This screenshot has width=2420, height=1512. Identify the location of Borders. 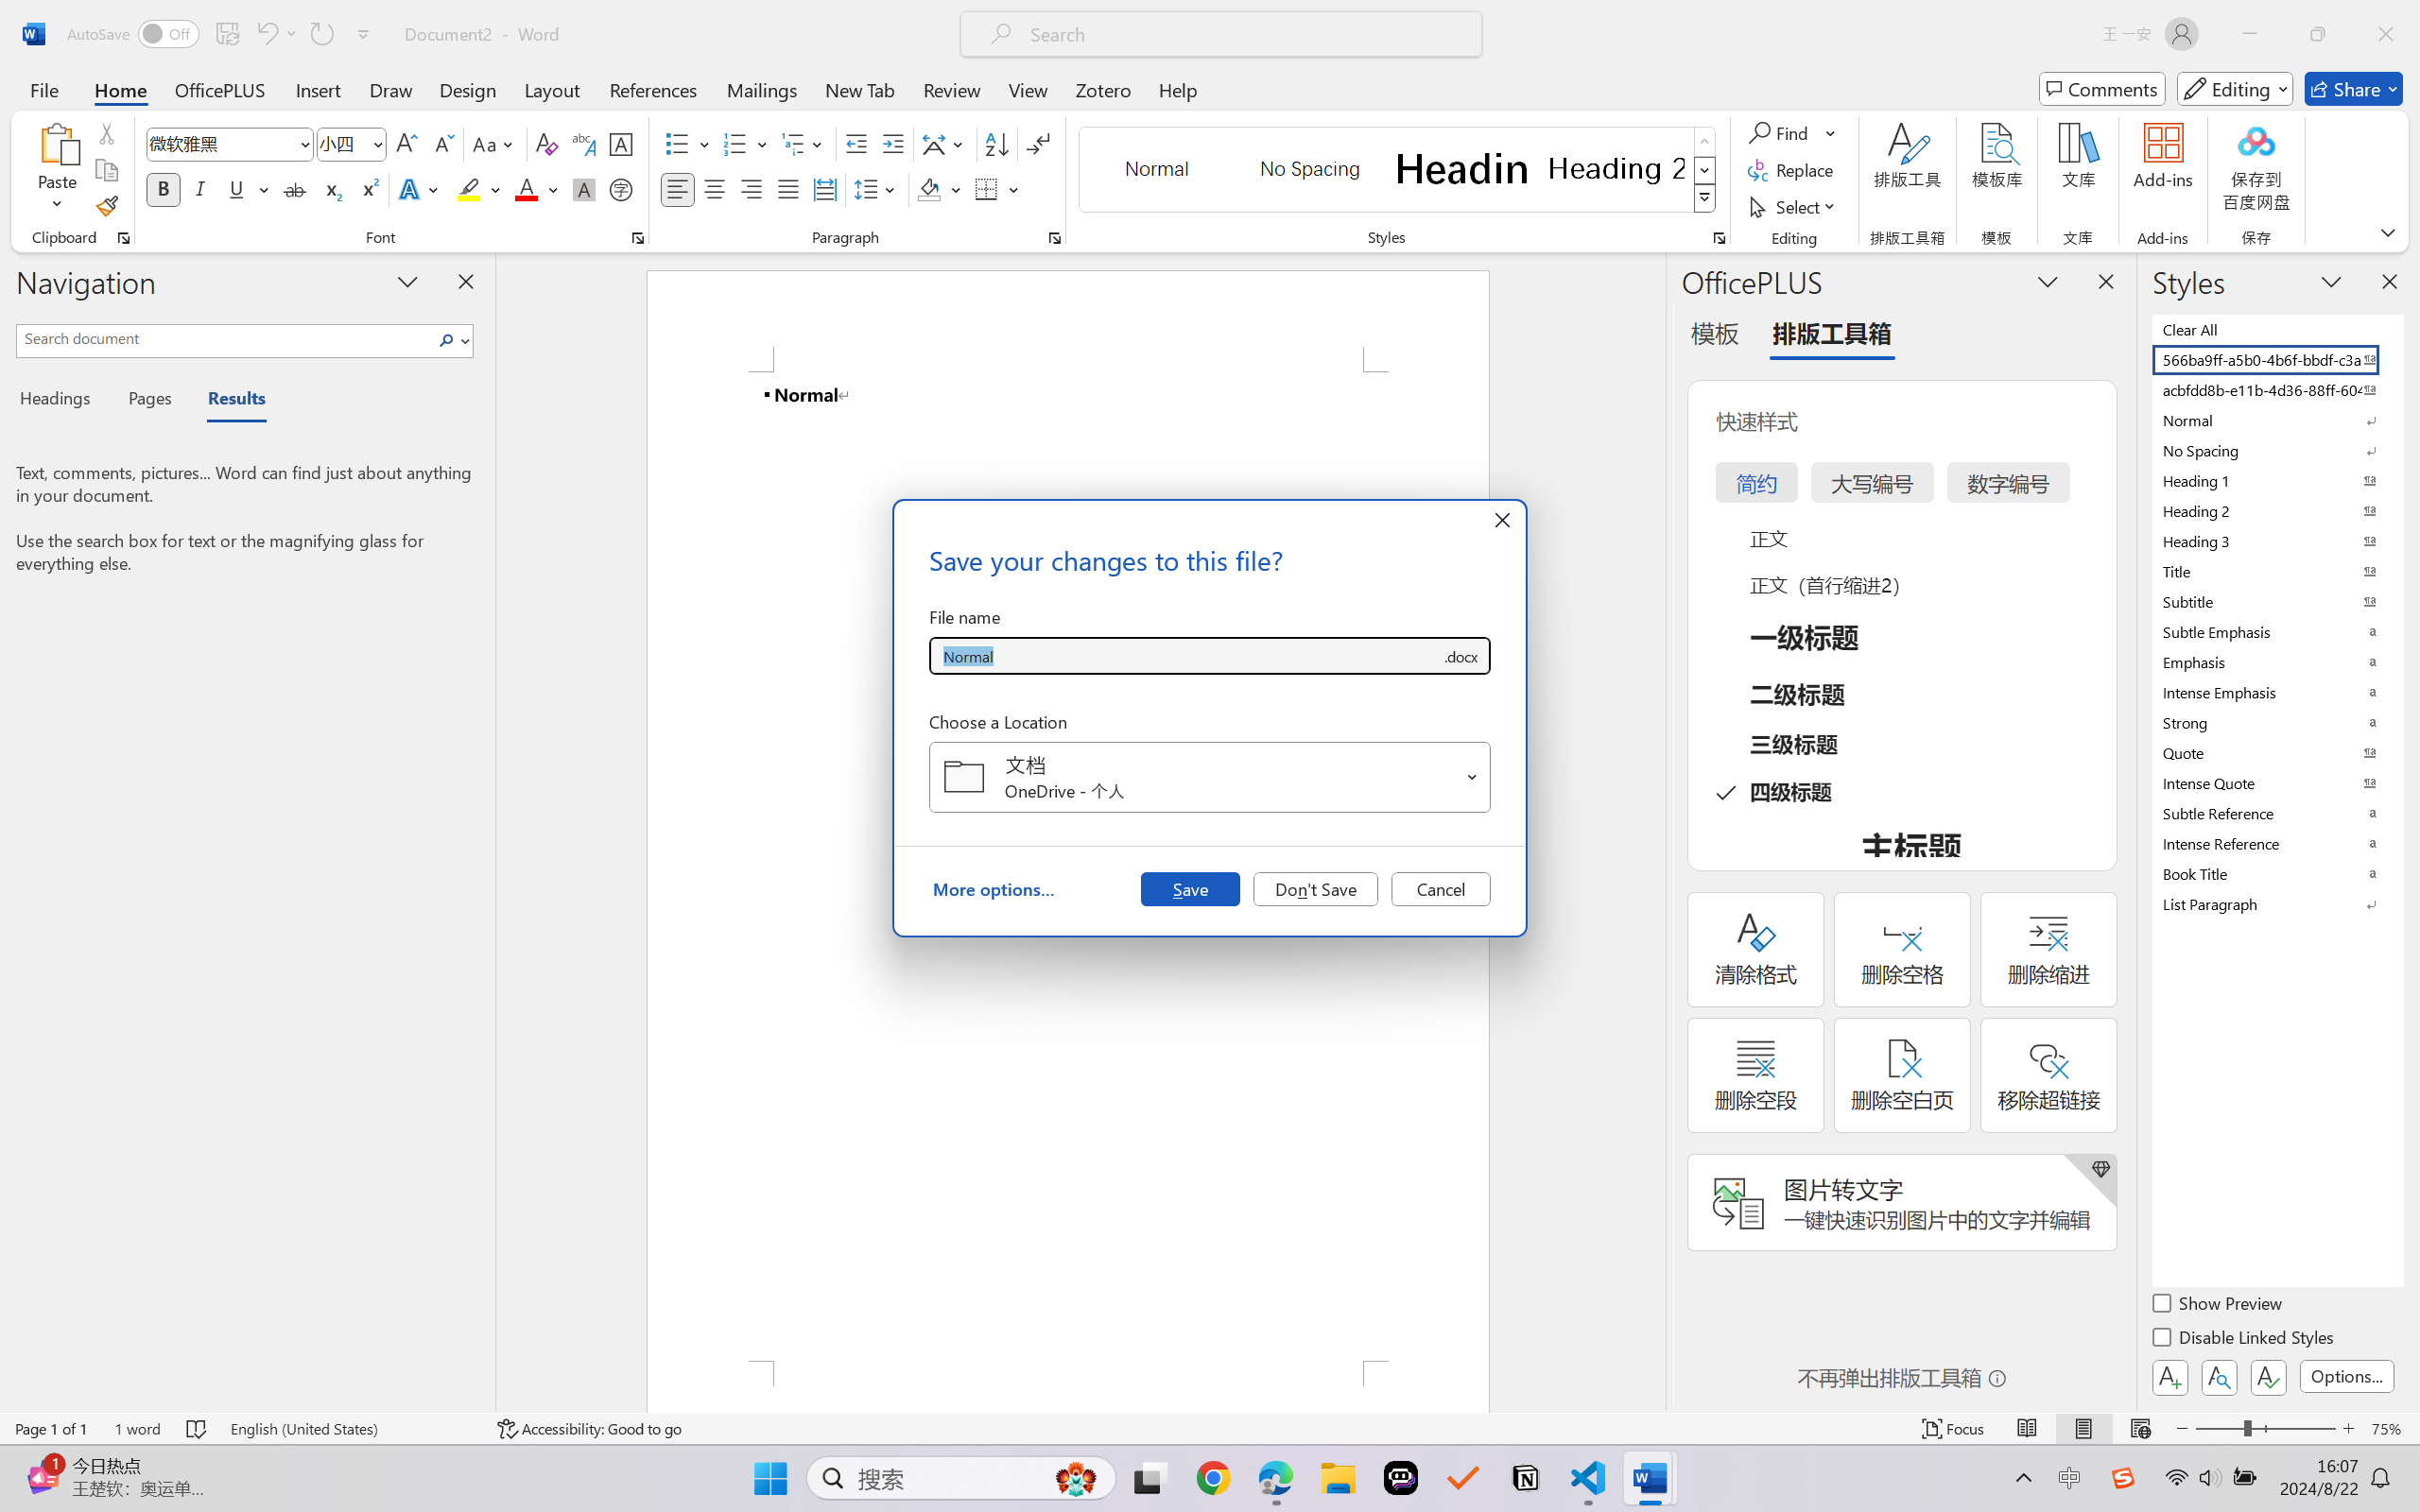
(987, 189).